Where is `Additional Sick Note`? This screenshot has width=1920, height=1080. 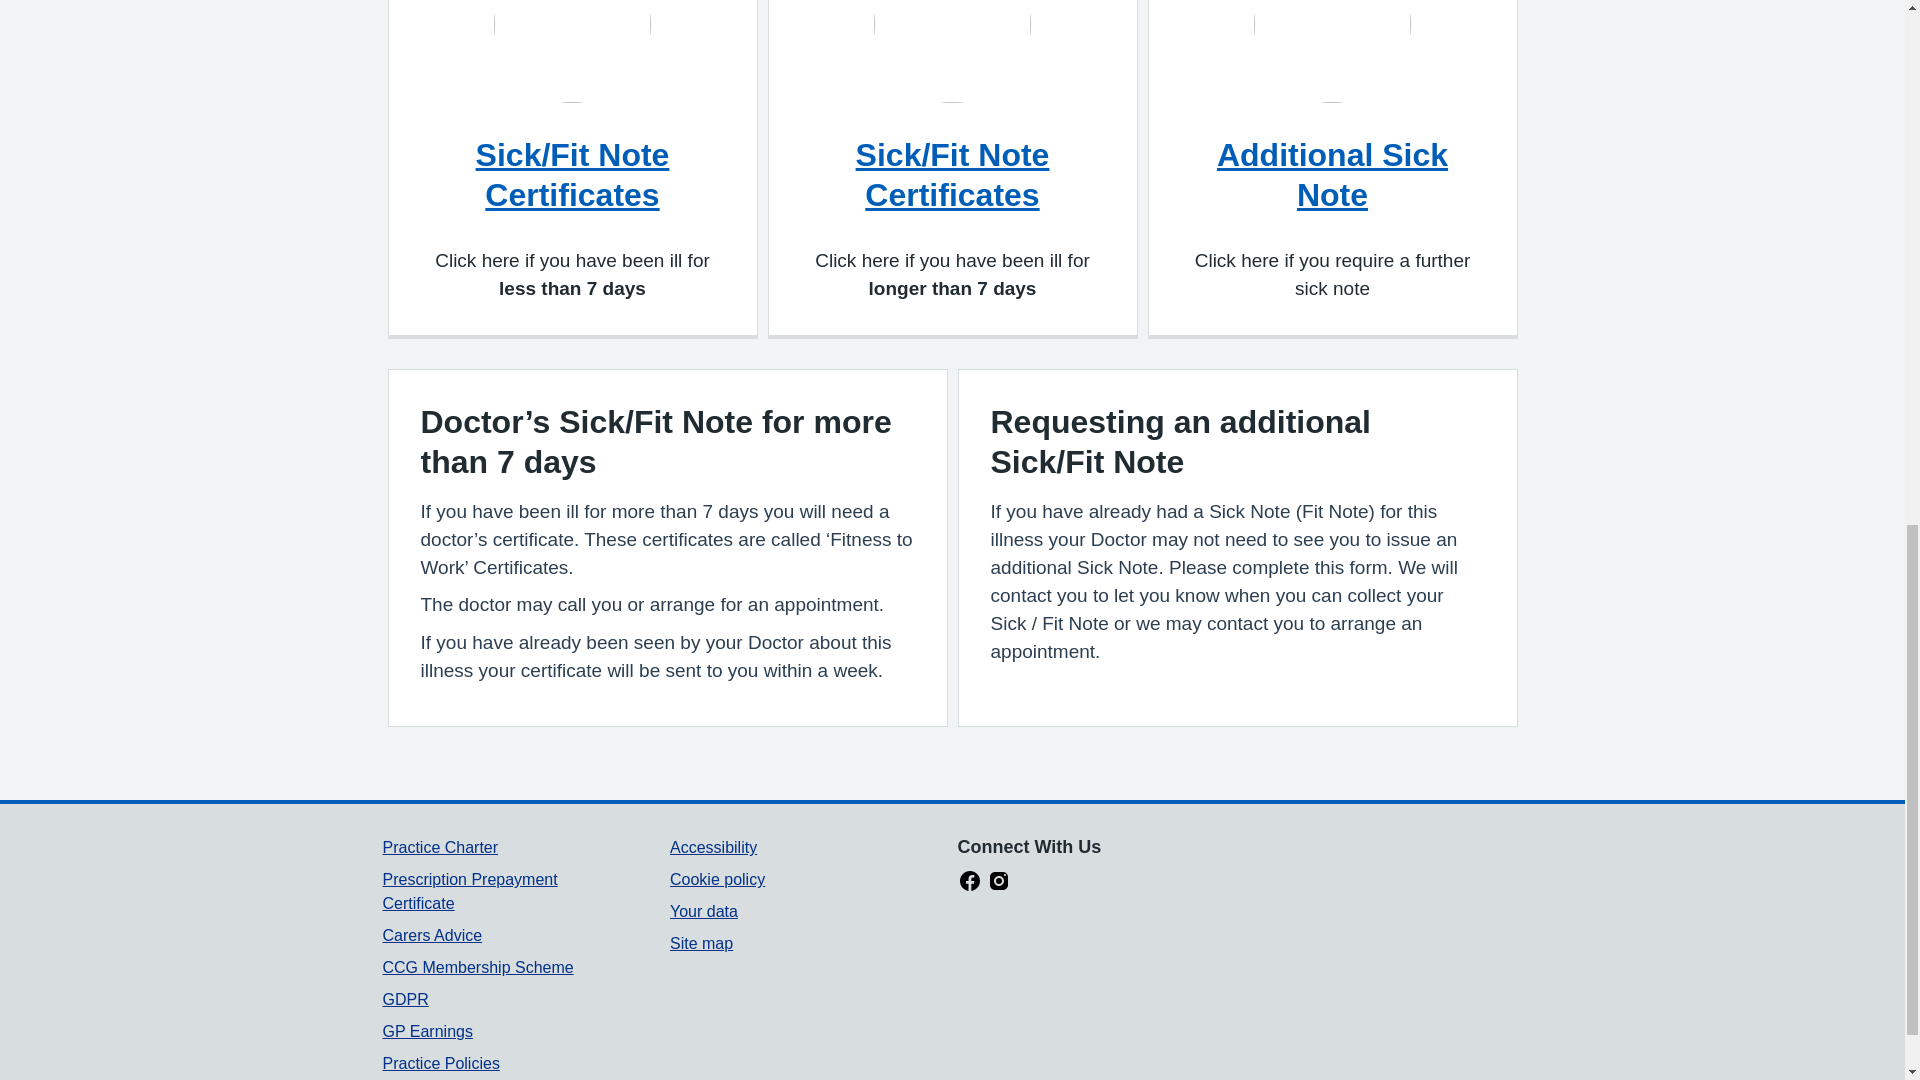
Additional Sick Note is located at coordinates (1332, 174).